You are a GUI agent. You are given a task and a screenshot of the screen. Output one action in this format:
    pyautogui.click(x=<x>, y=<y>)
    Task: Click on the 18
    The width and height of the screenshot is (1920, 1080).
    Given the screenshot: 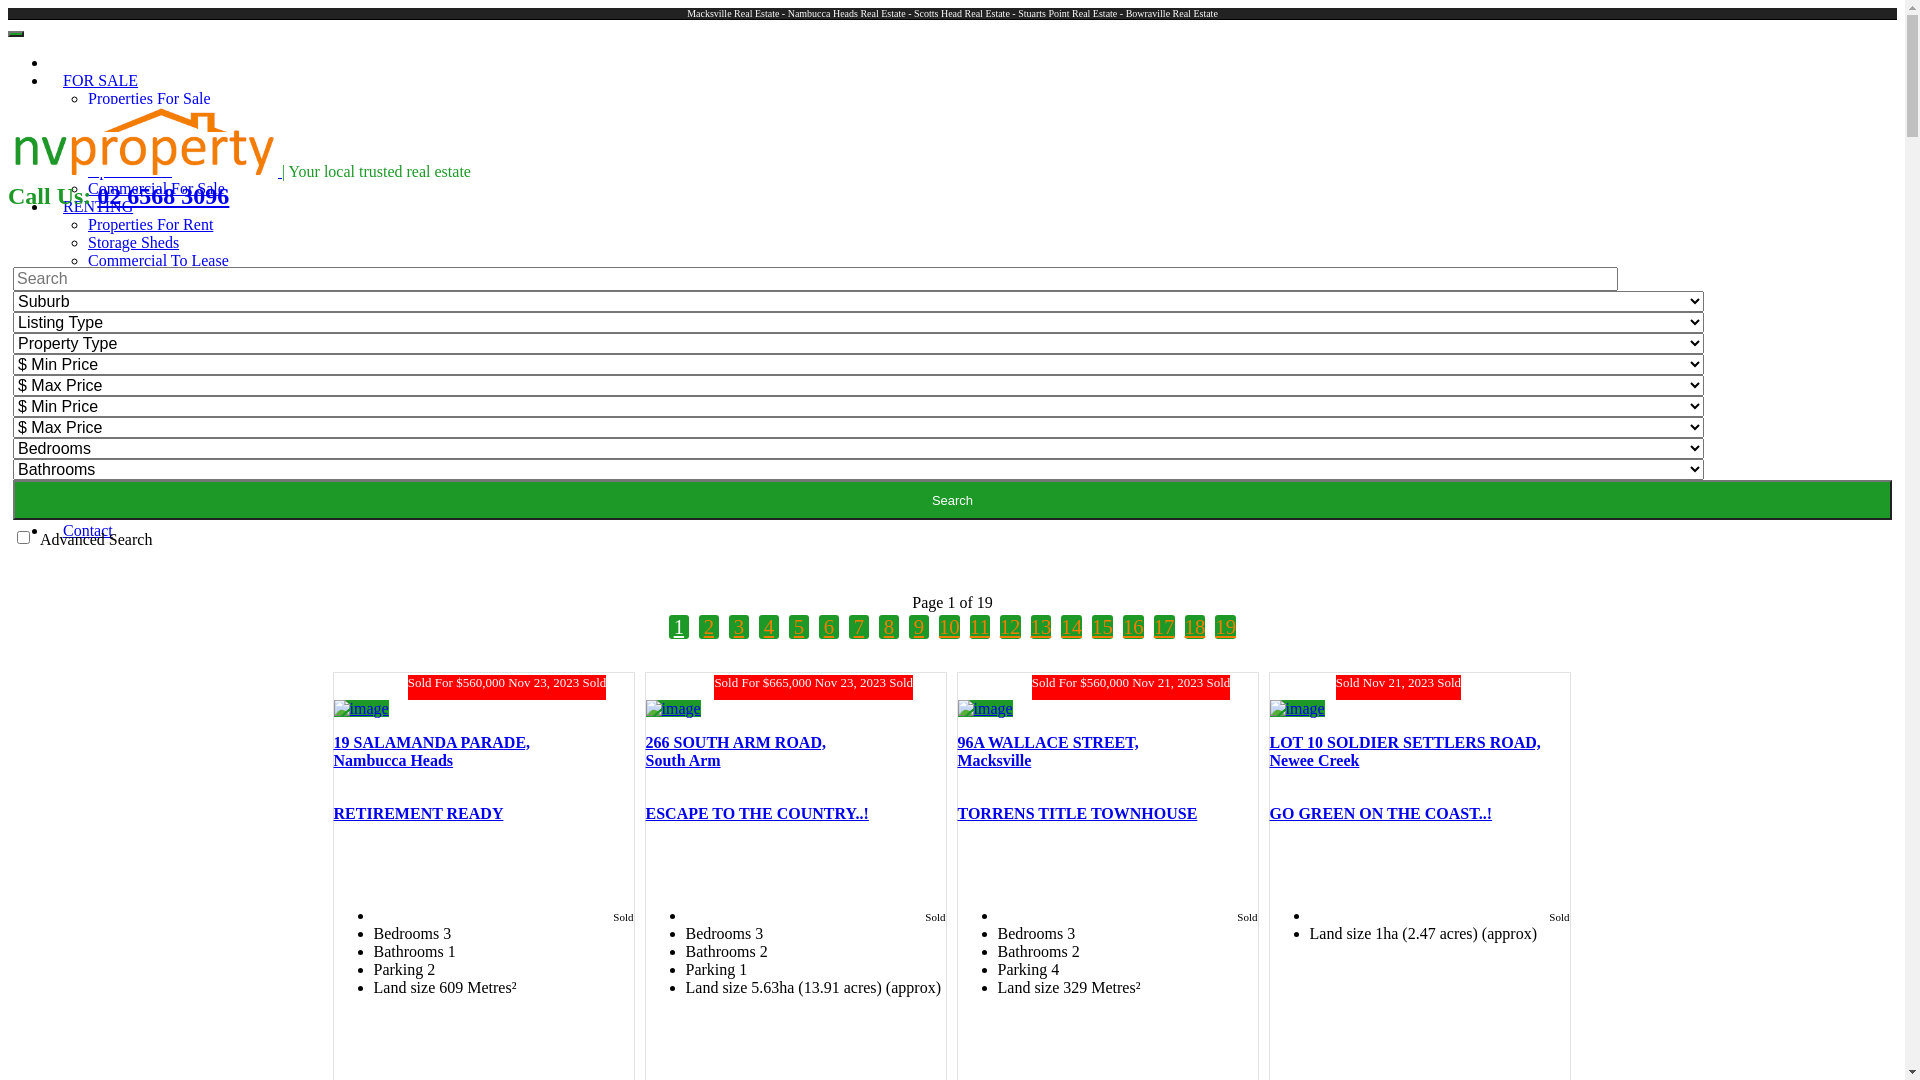 What is the action you would take?
    pyautogui.click(x=1194, y=627)
    